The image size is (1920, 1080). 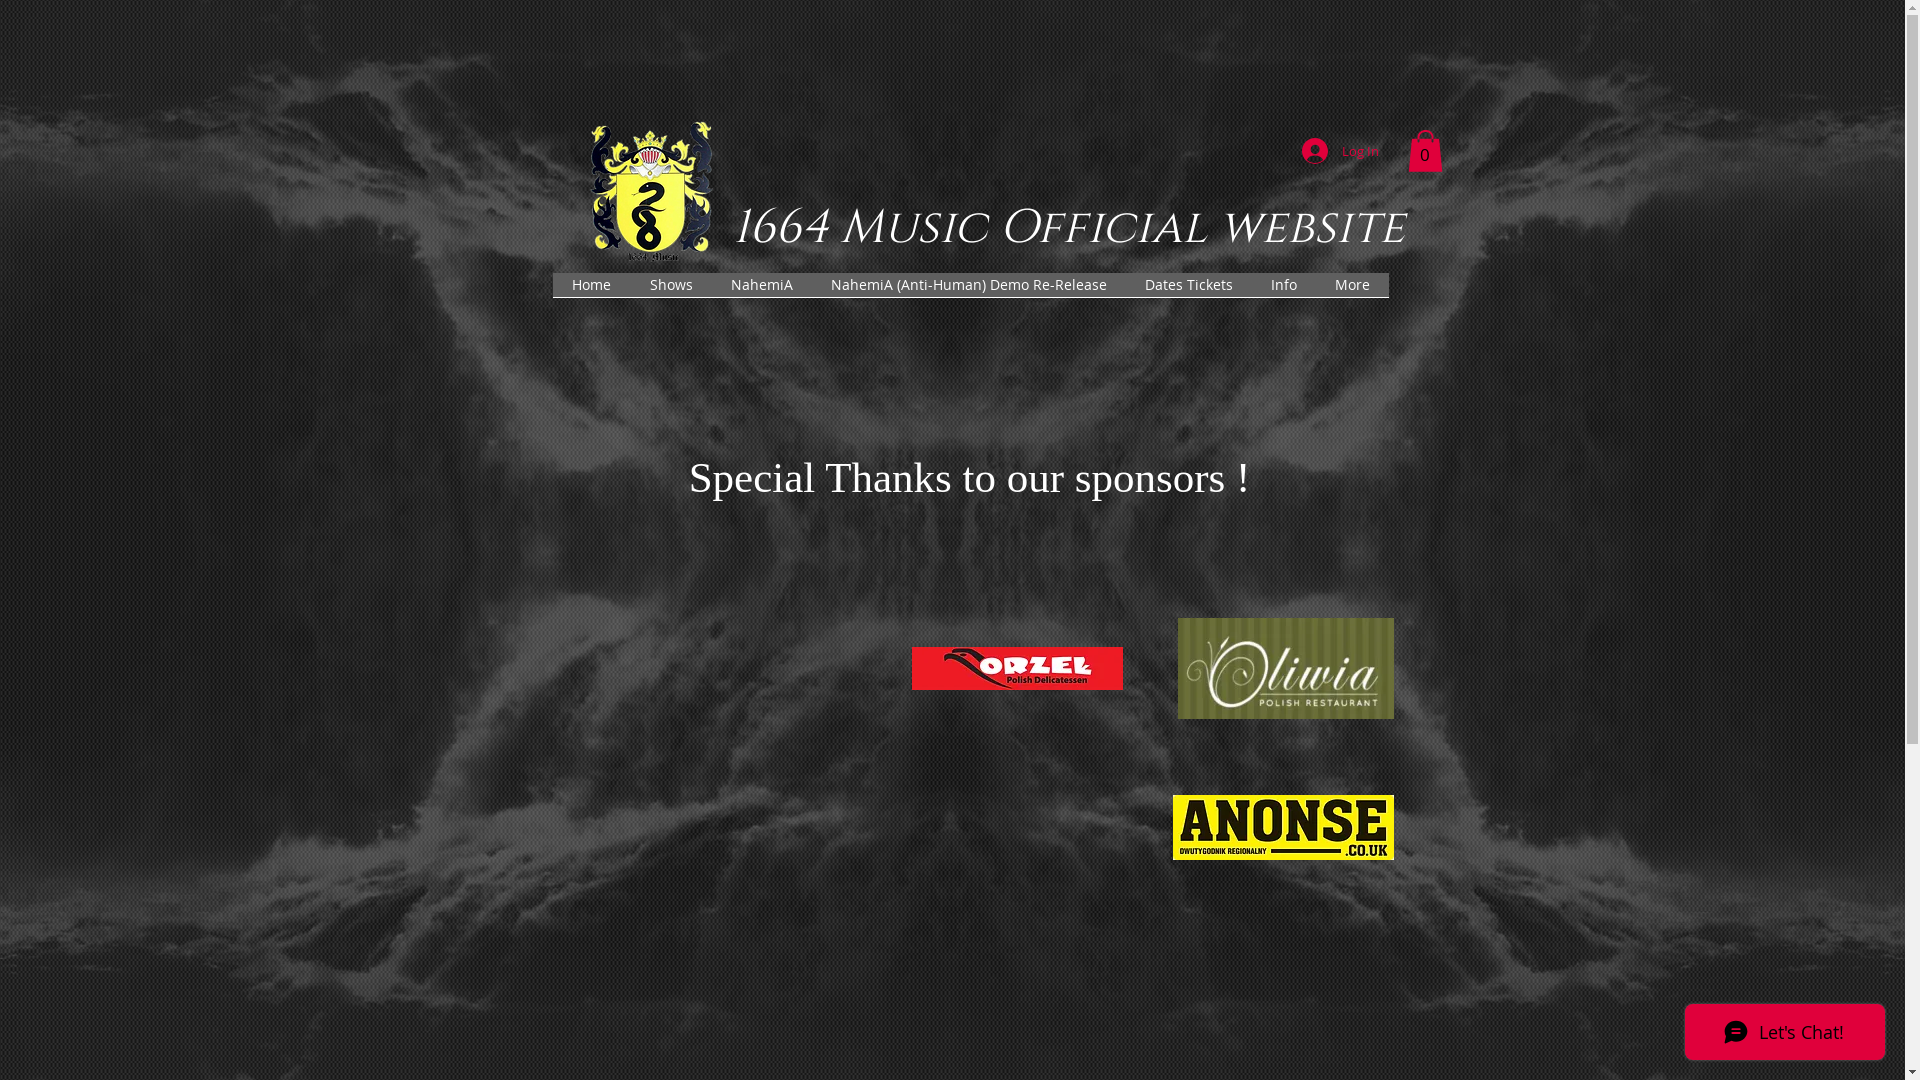 What do you see at coordinates (1426, 151) in the screenshot?
I see `0` at bounding box center [1426, 151].